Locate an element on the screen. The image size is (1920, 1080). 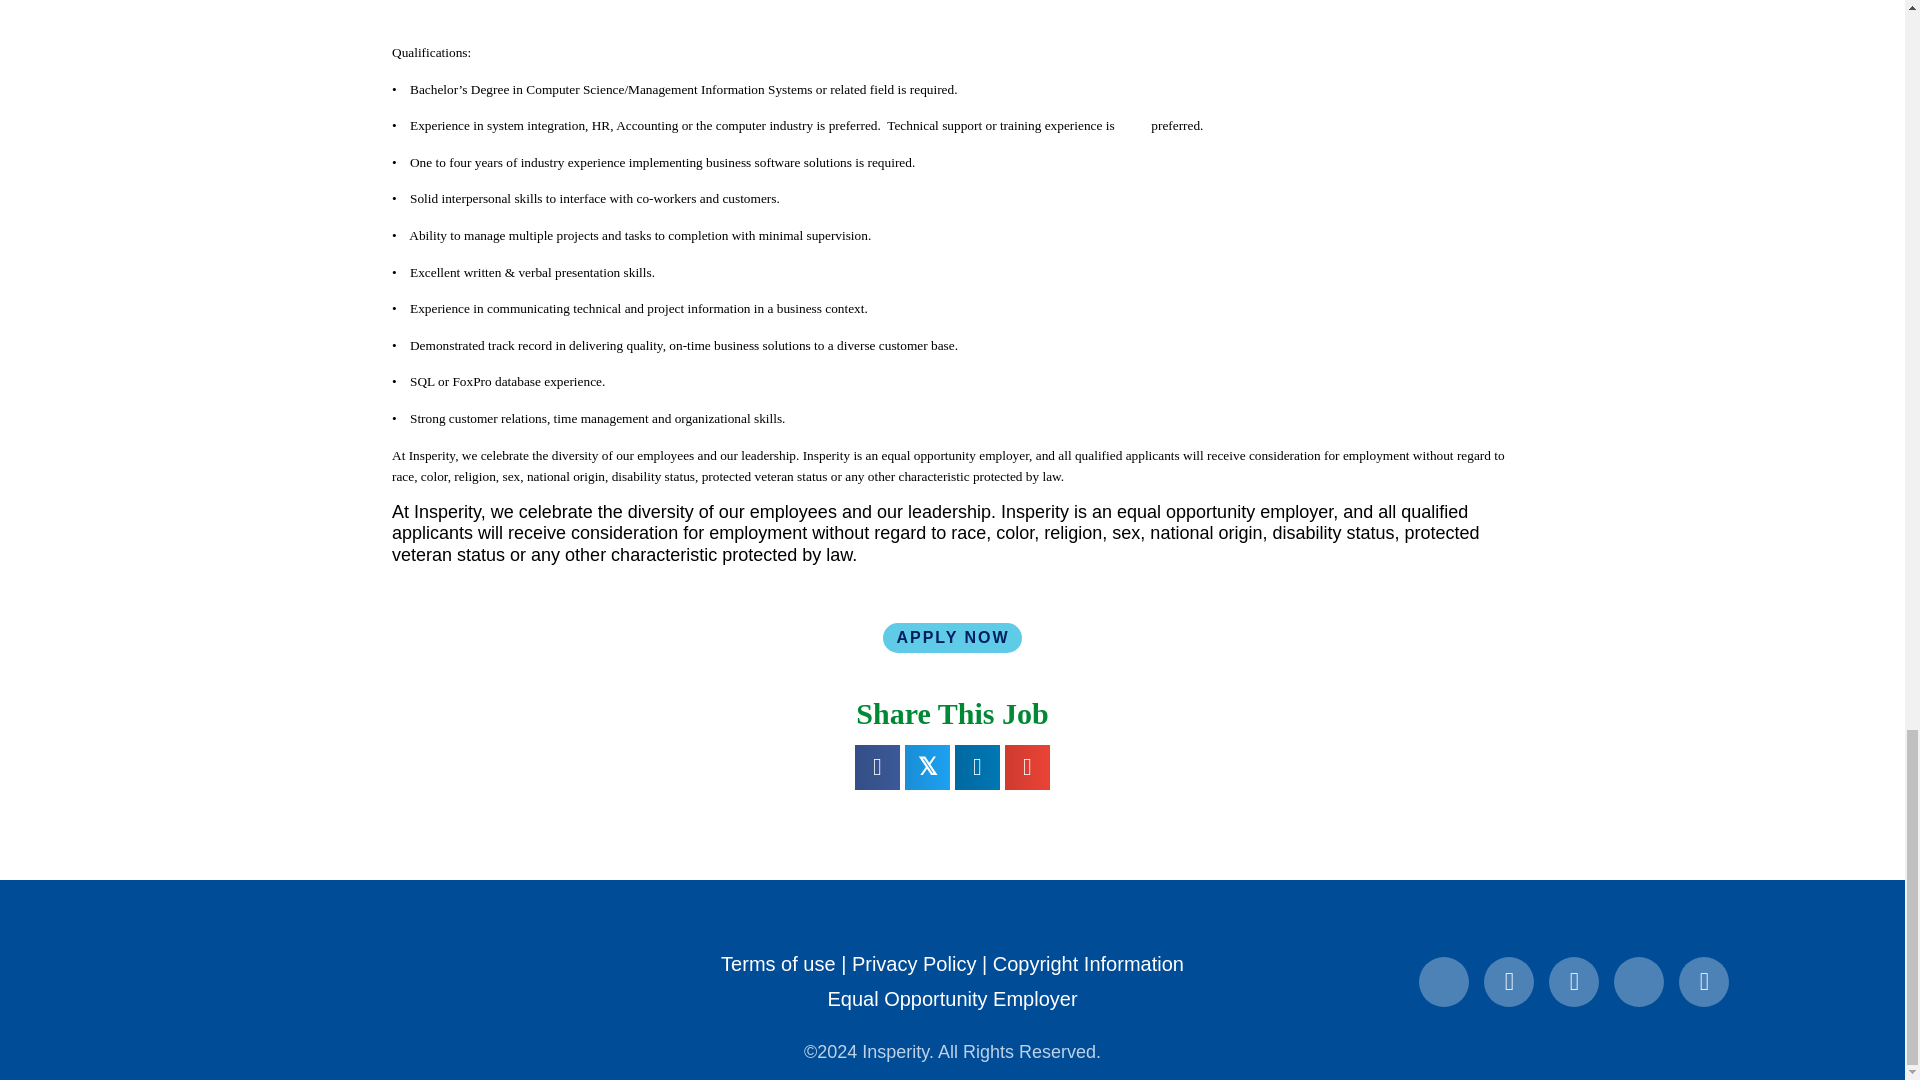
Terms of use is located at coordinates (778, 964).